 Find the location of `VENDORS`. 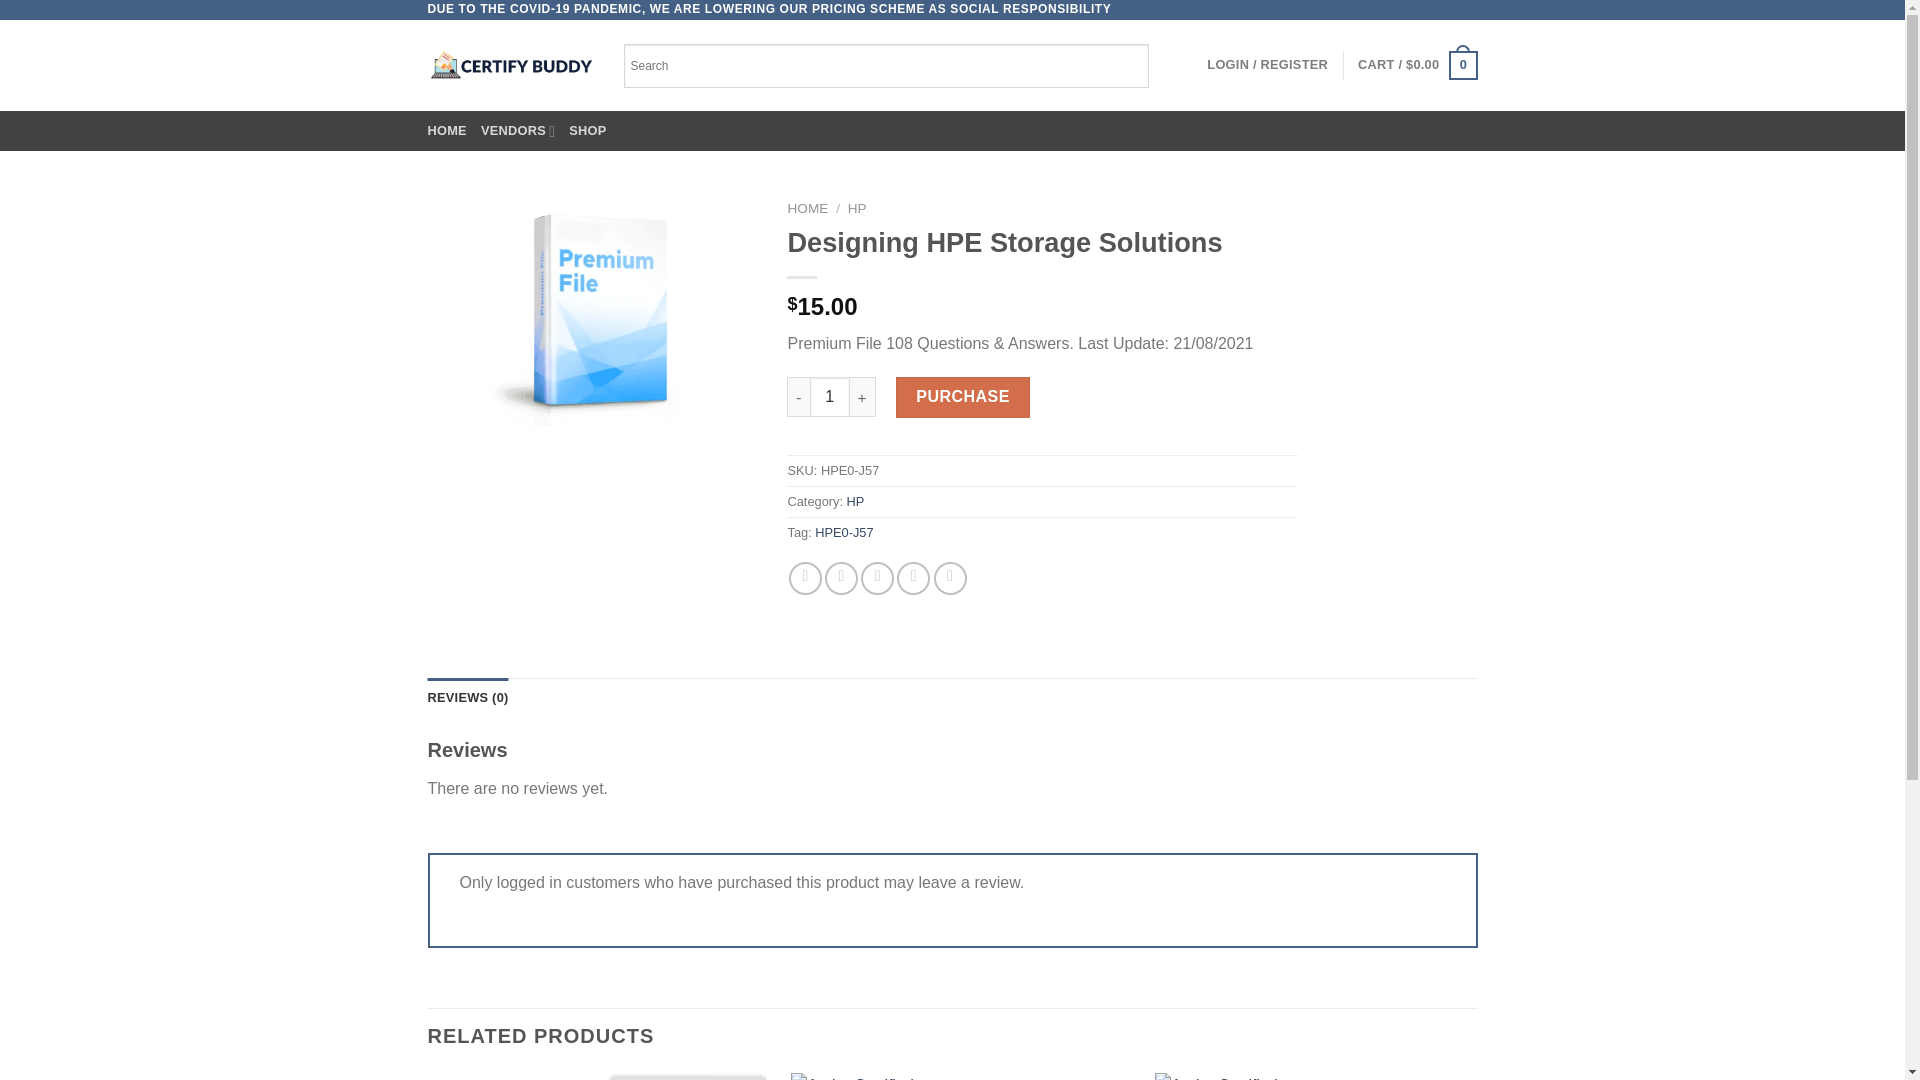

VENDORS is located at coordinates (518, 131).